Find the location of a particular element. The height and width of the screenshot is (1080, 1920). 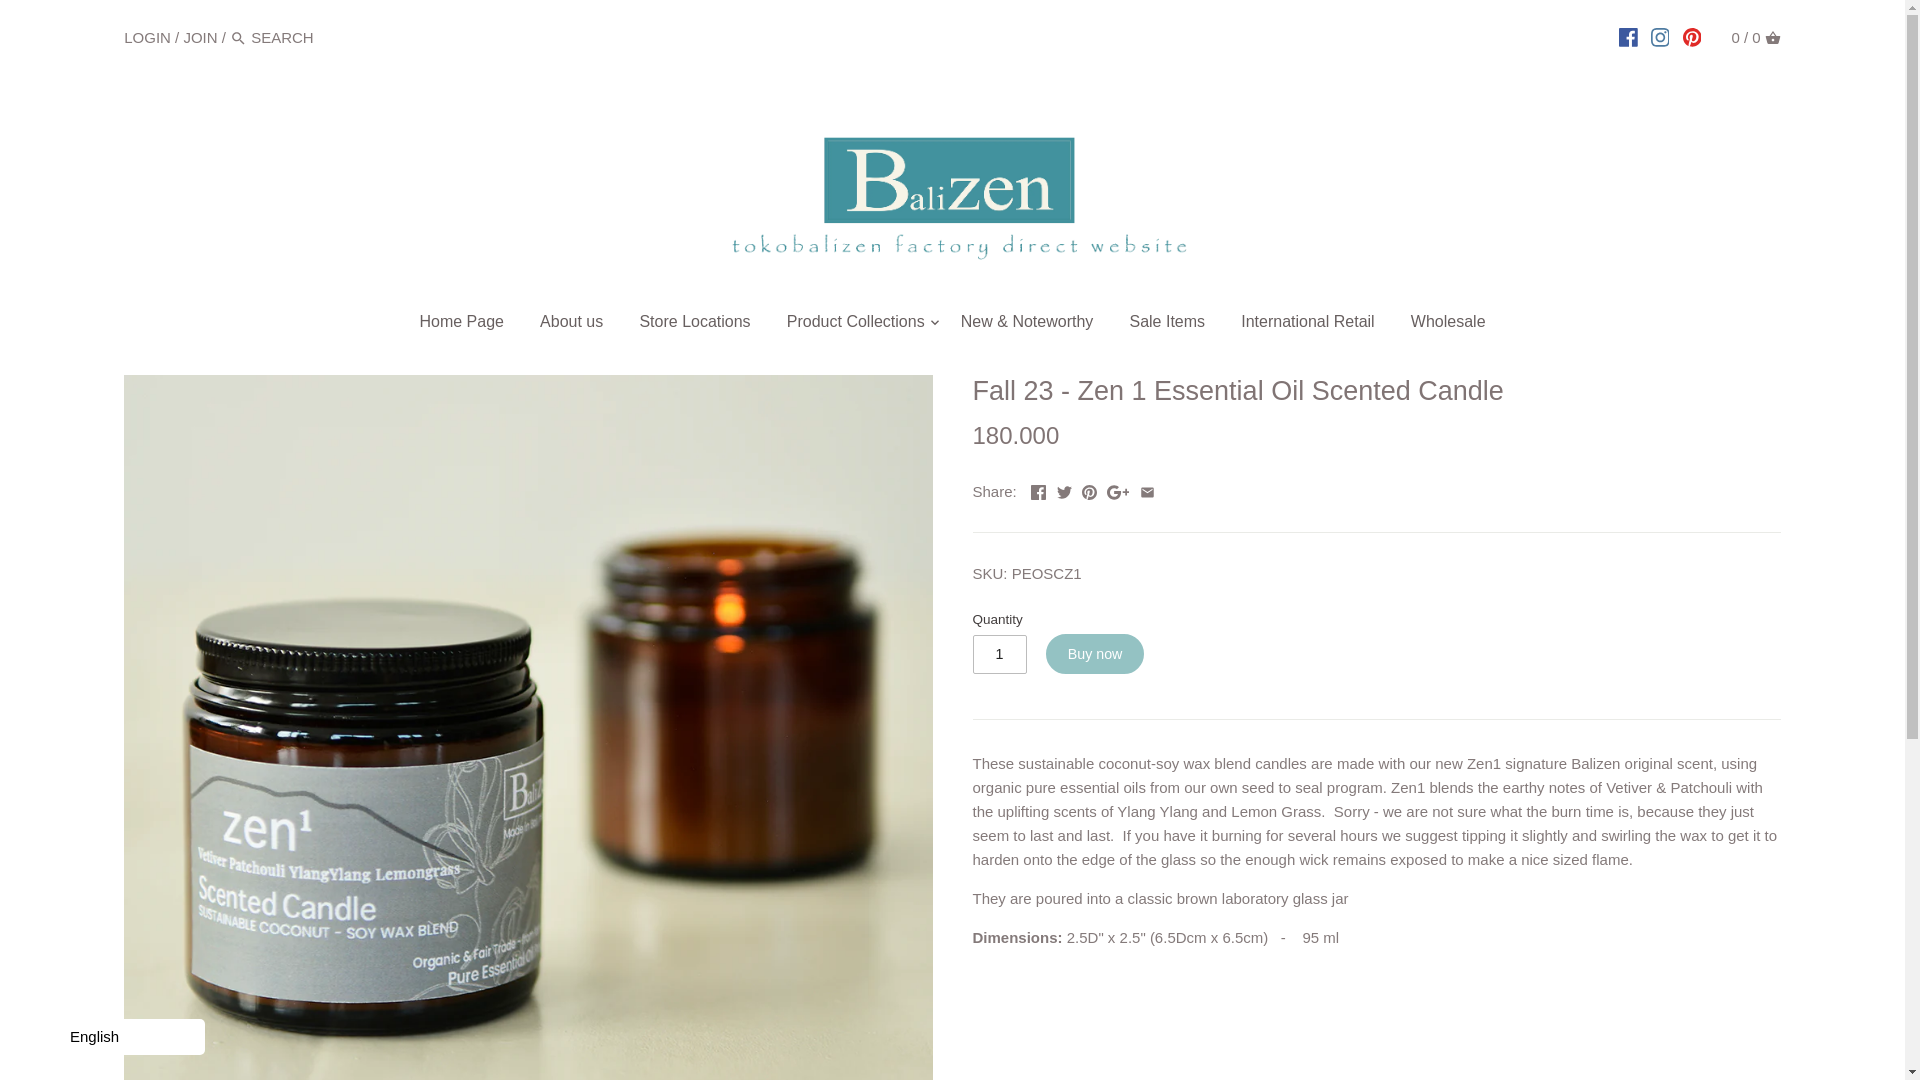

Sale Items is located at coordinates (1167, 324).